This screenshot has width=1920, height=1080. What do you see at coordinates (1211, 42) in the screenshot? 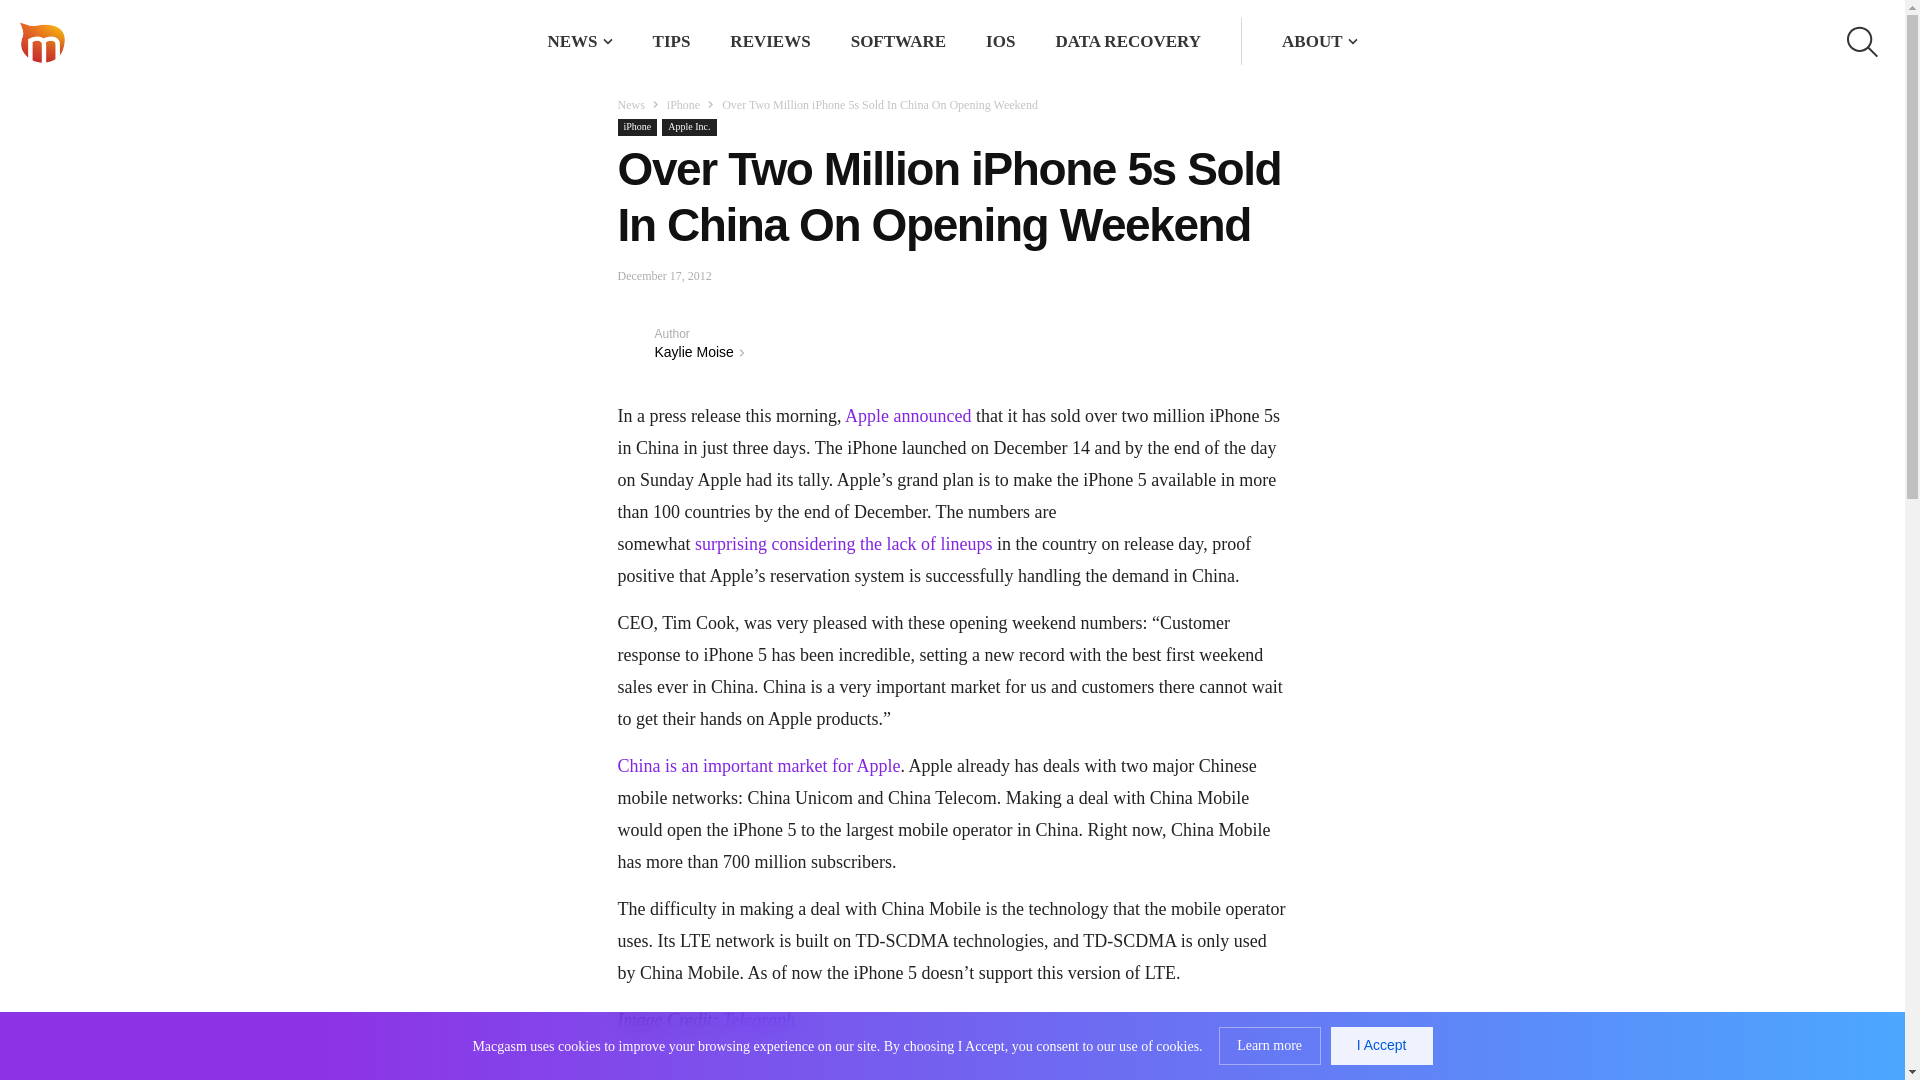
I see `Search` at bounding box center [1211, 42].